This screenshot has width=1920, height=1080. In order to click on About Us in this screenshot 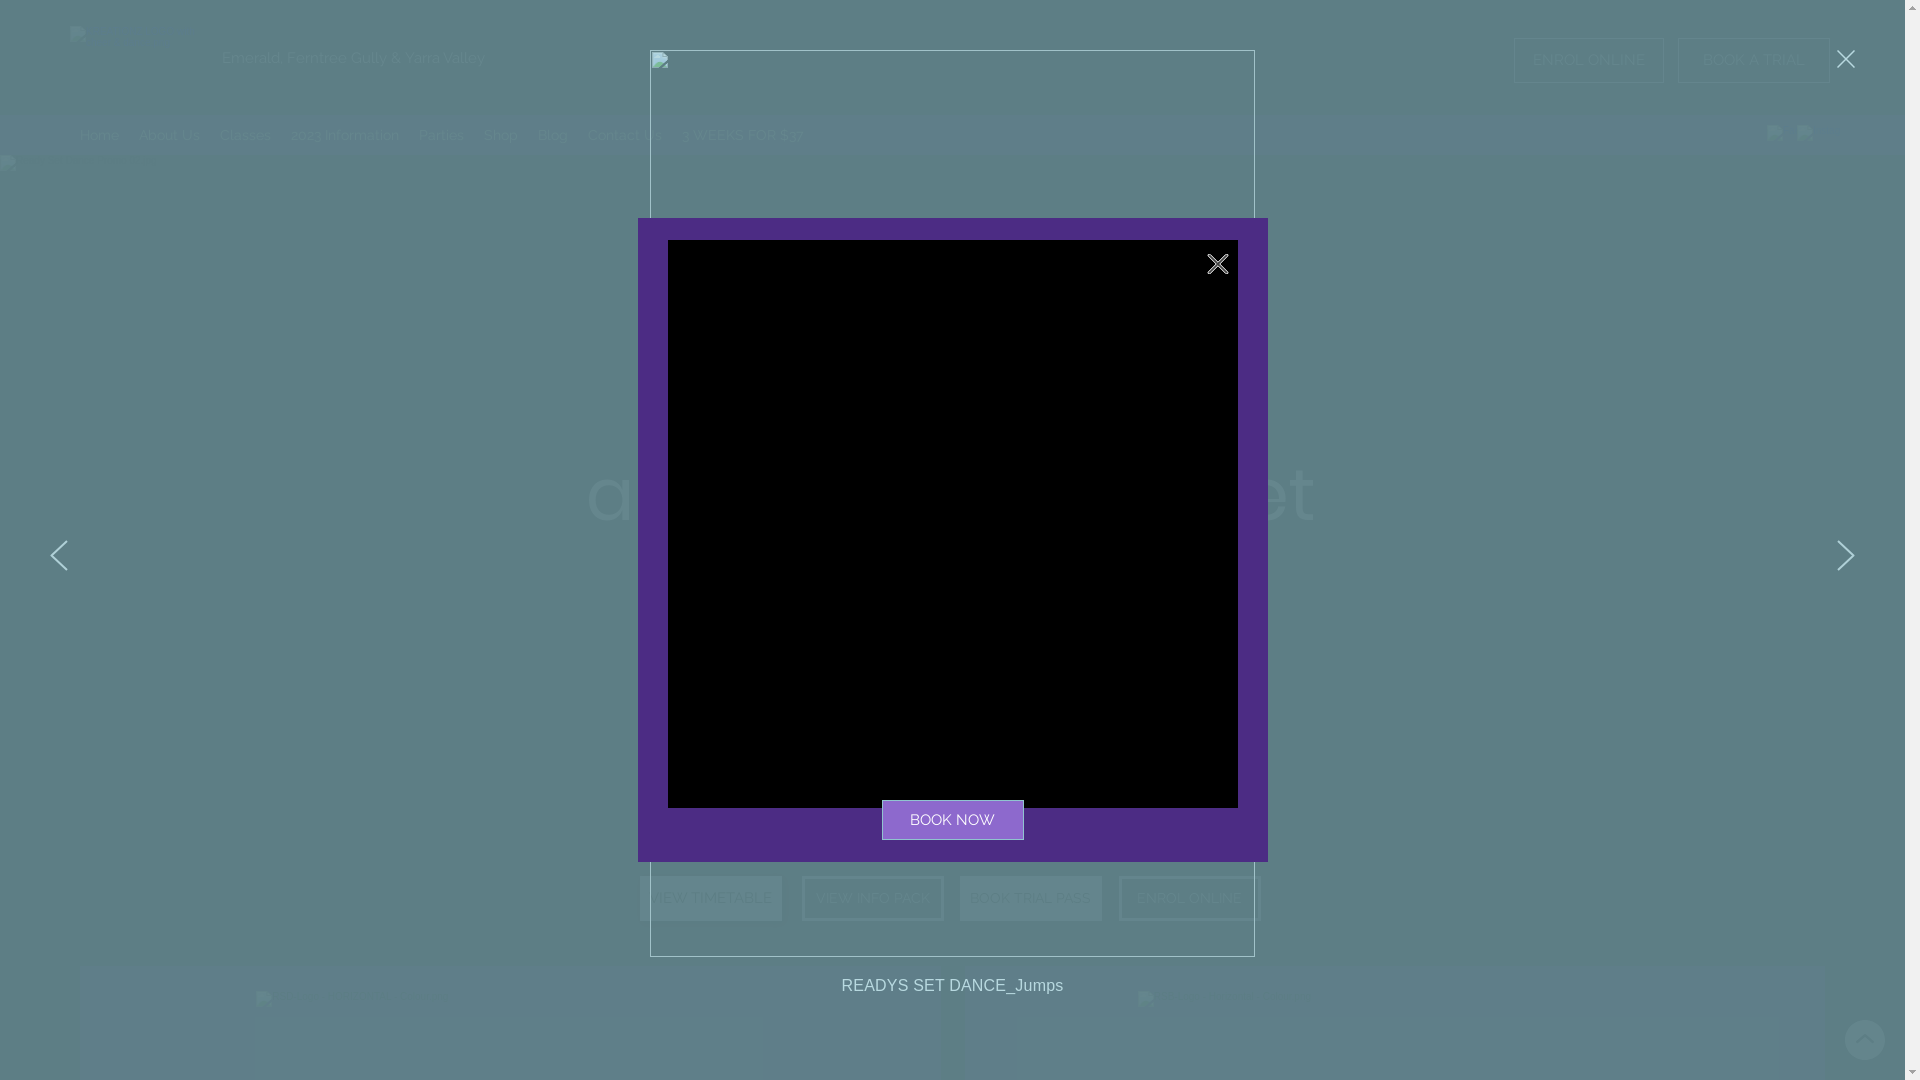, I will do `click(170, 135)`.